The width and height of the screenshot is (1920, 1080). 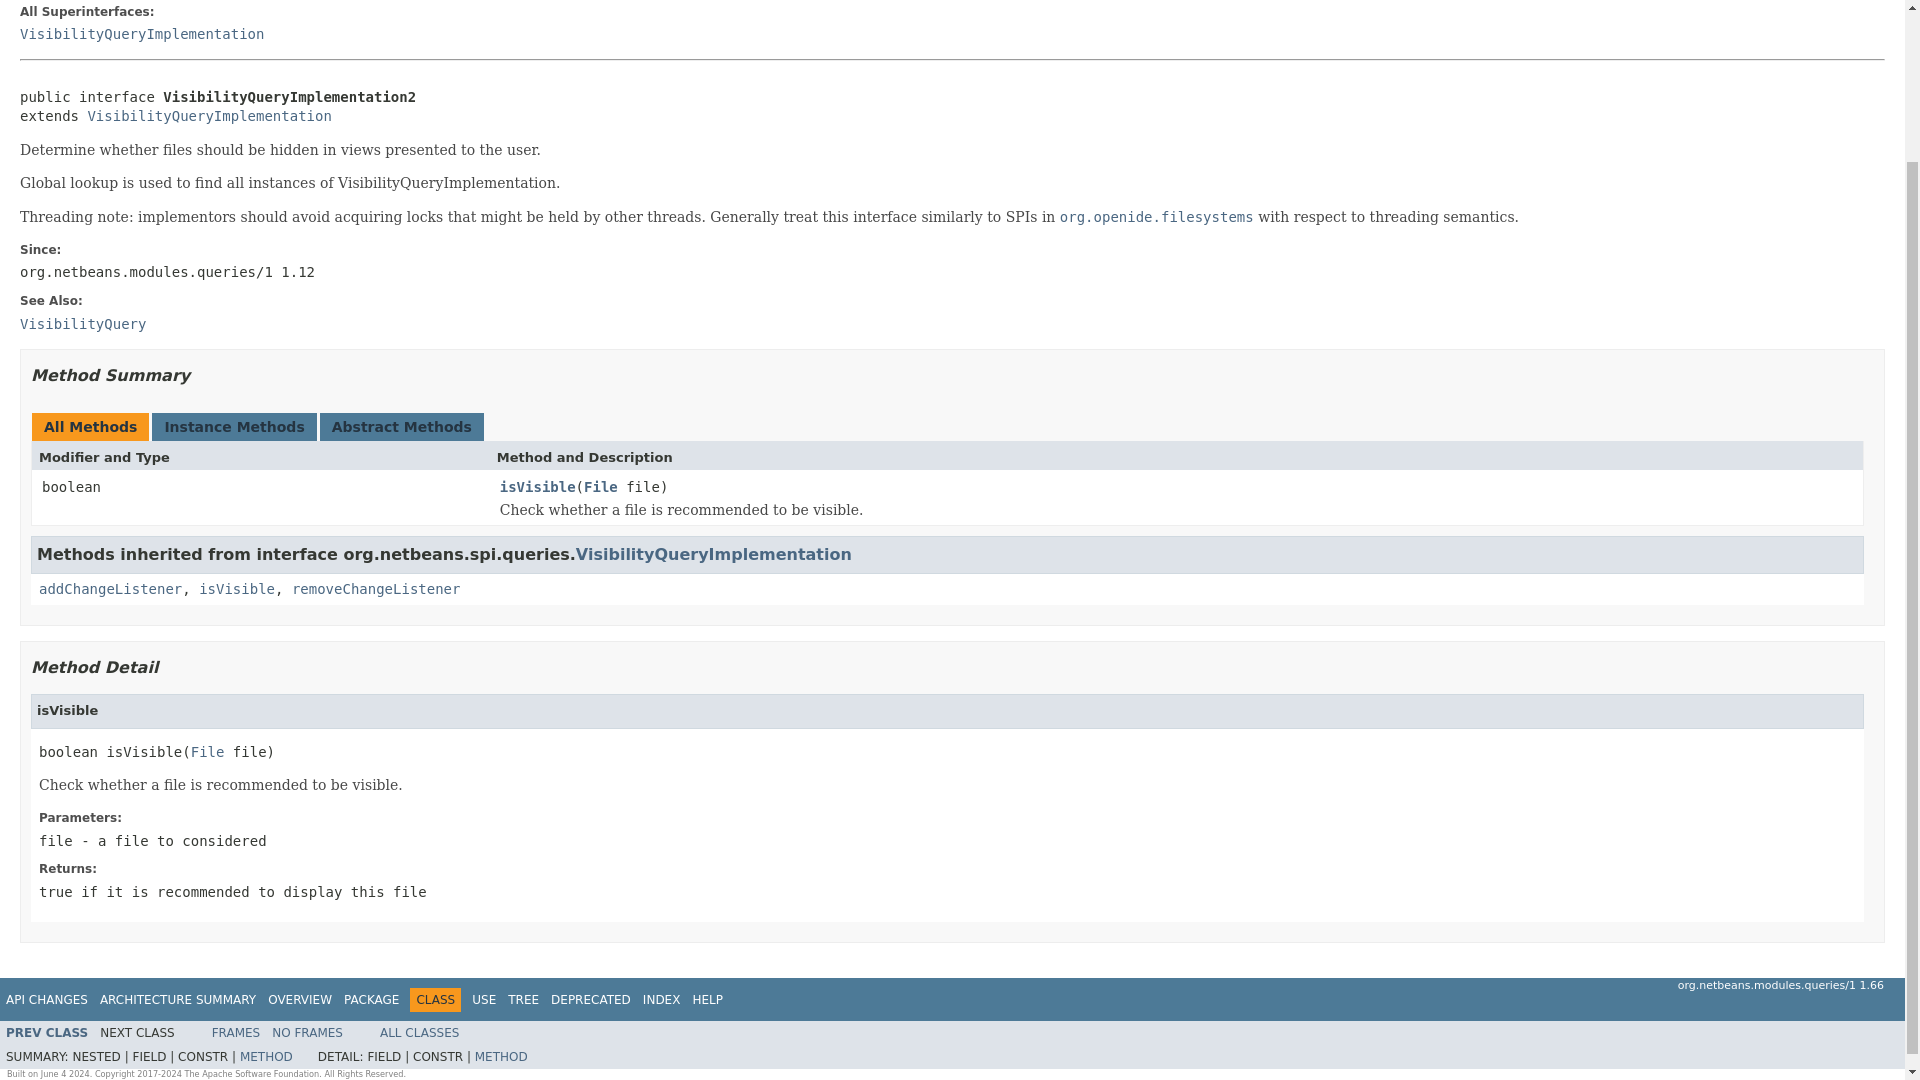 I want to click on class or interface in java.io, so click(x=207, y=752).